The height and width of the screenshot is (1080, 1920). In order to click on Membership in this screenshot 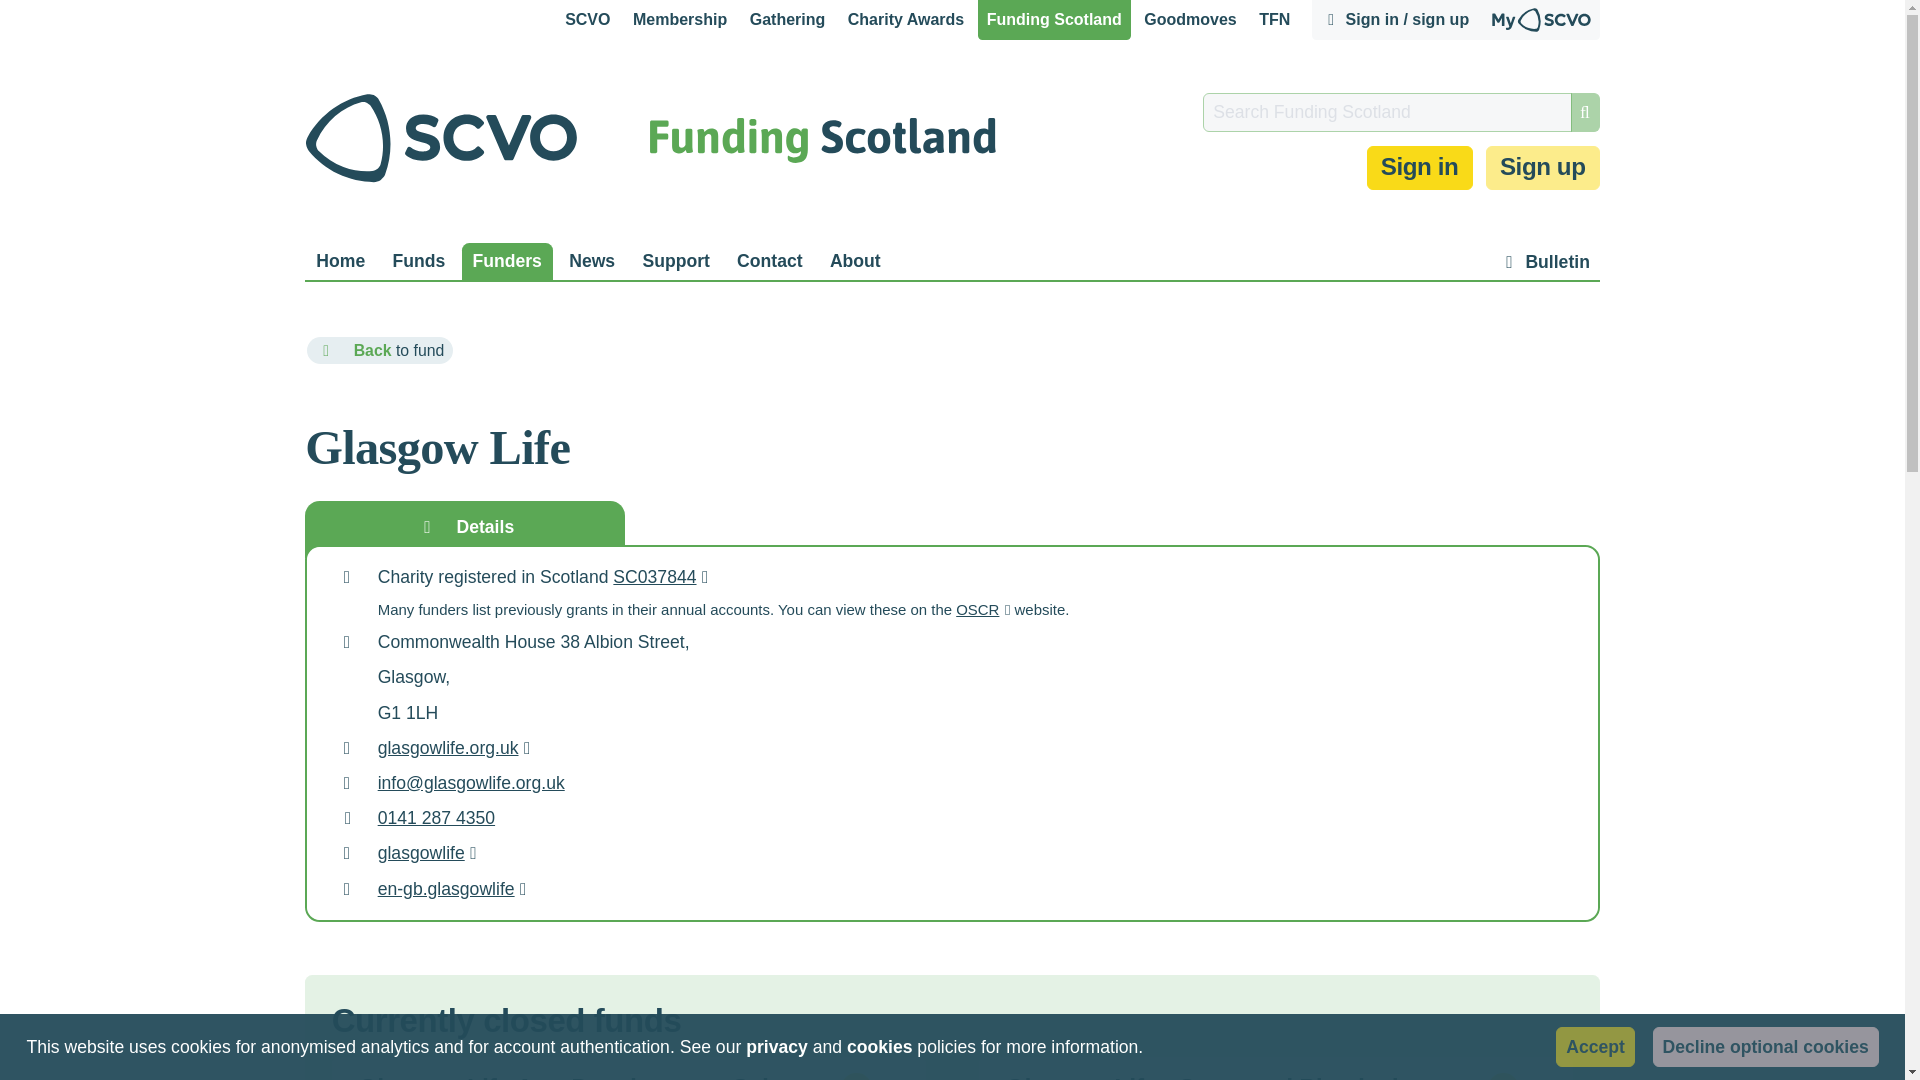, I will do `click(680, 20)`.